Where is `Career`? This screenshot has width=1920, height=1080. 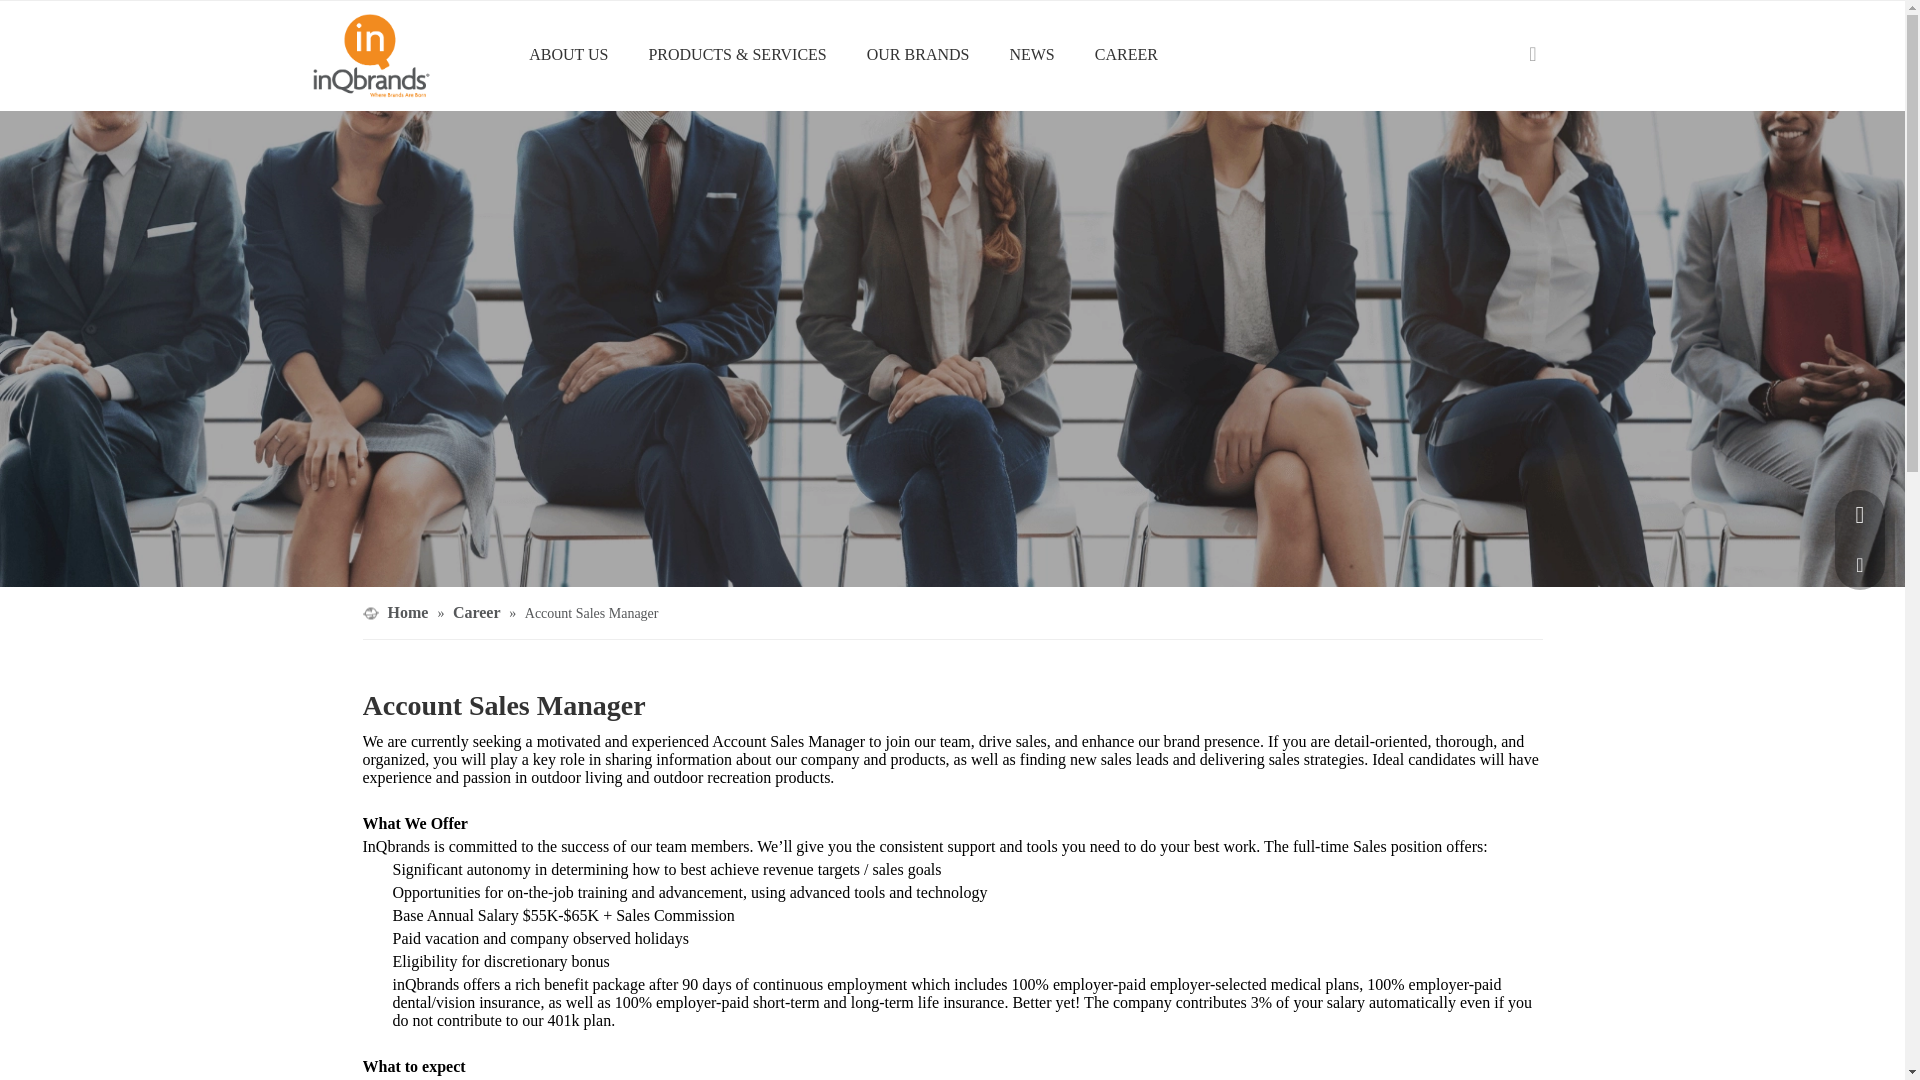
Career is located at coordinates (478, 612).